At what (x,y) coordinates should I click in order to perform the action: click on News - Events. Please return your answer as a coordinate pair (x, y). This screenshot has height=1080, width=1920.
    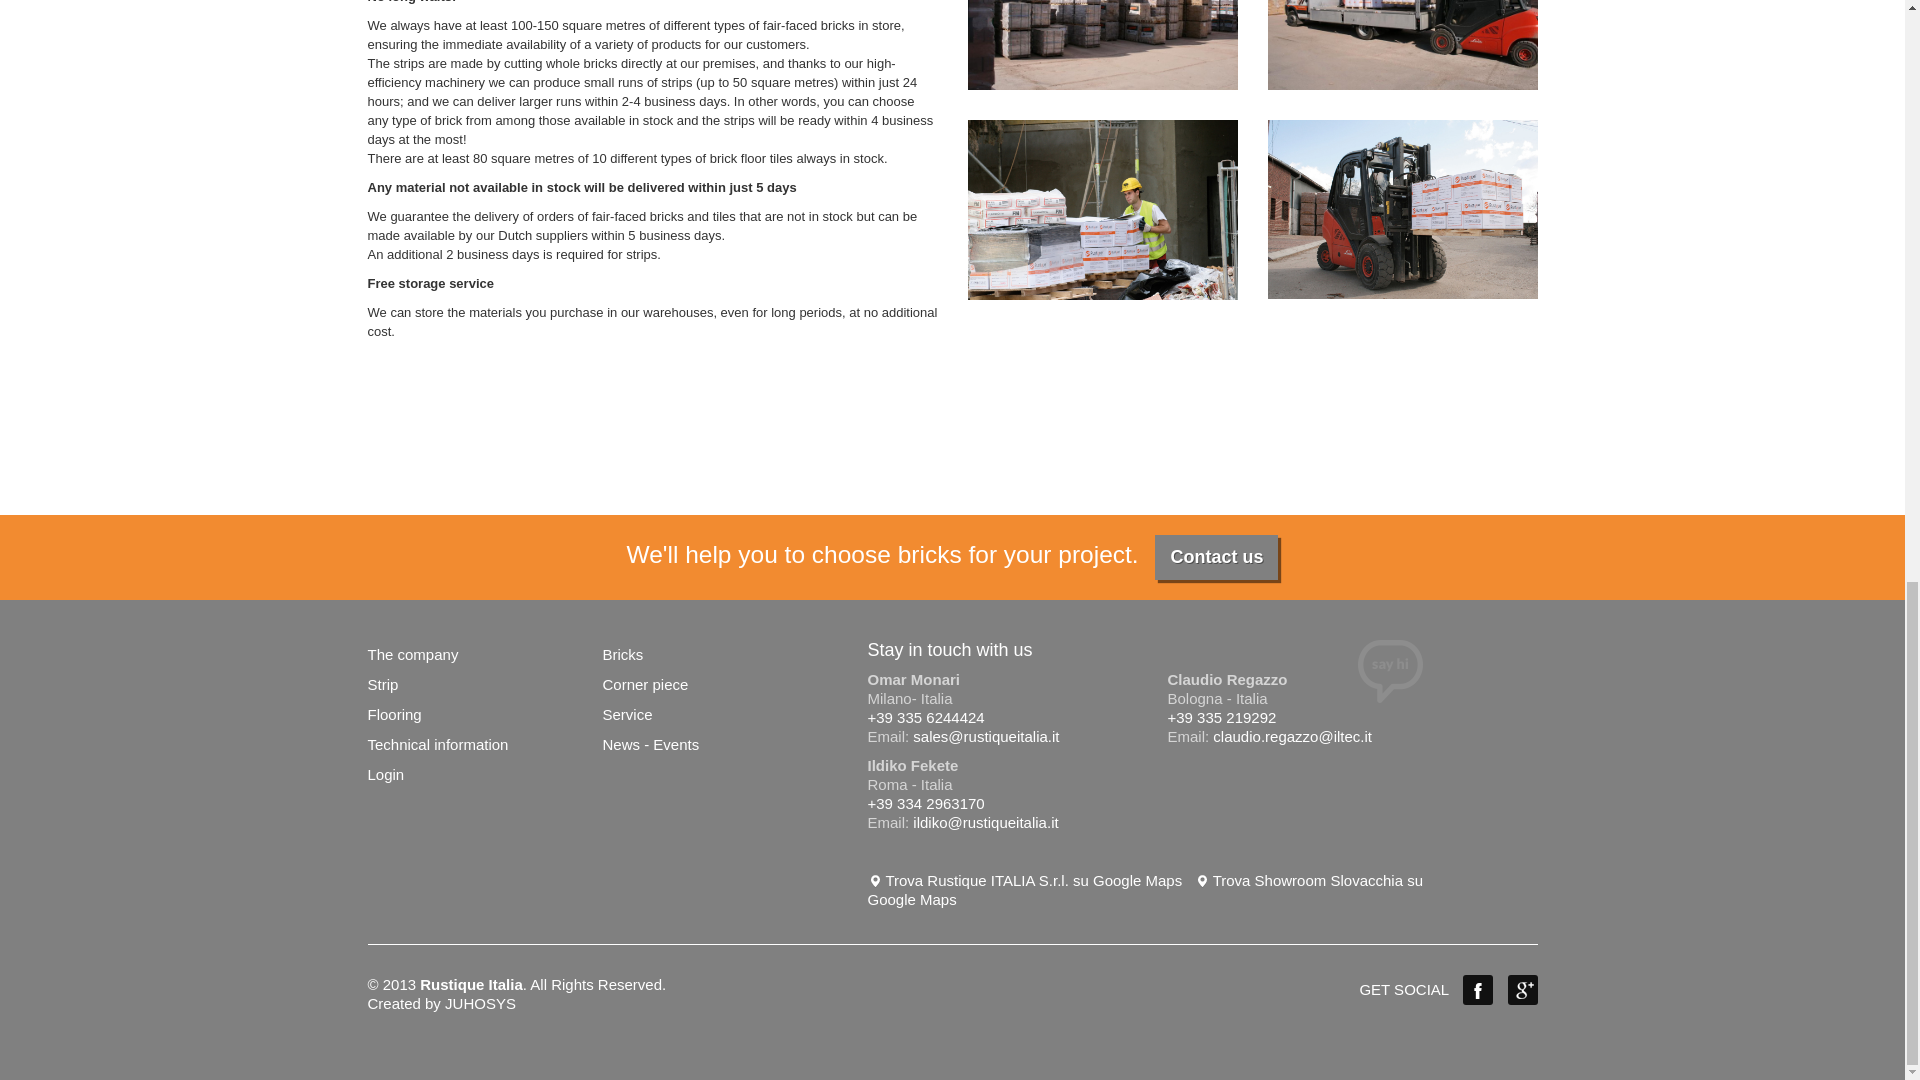
    Looking at the image, I should click on (650, 744).